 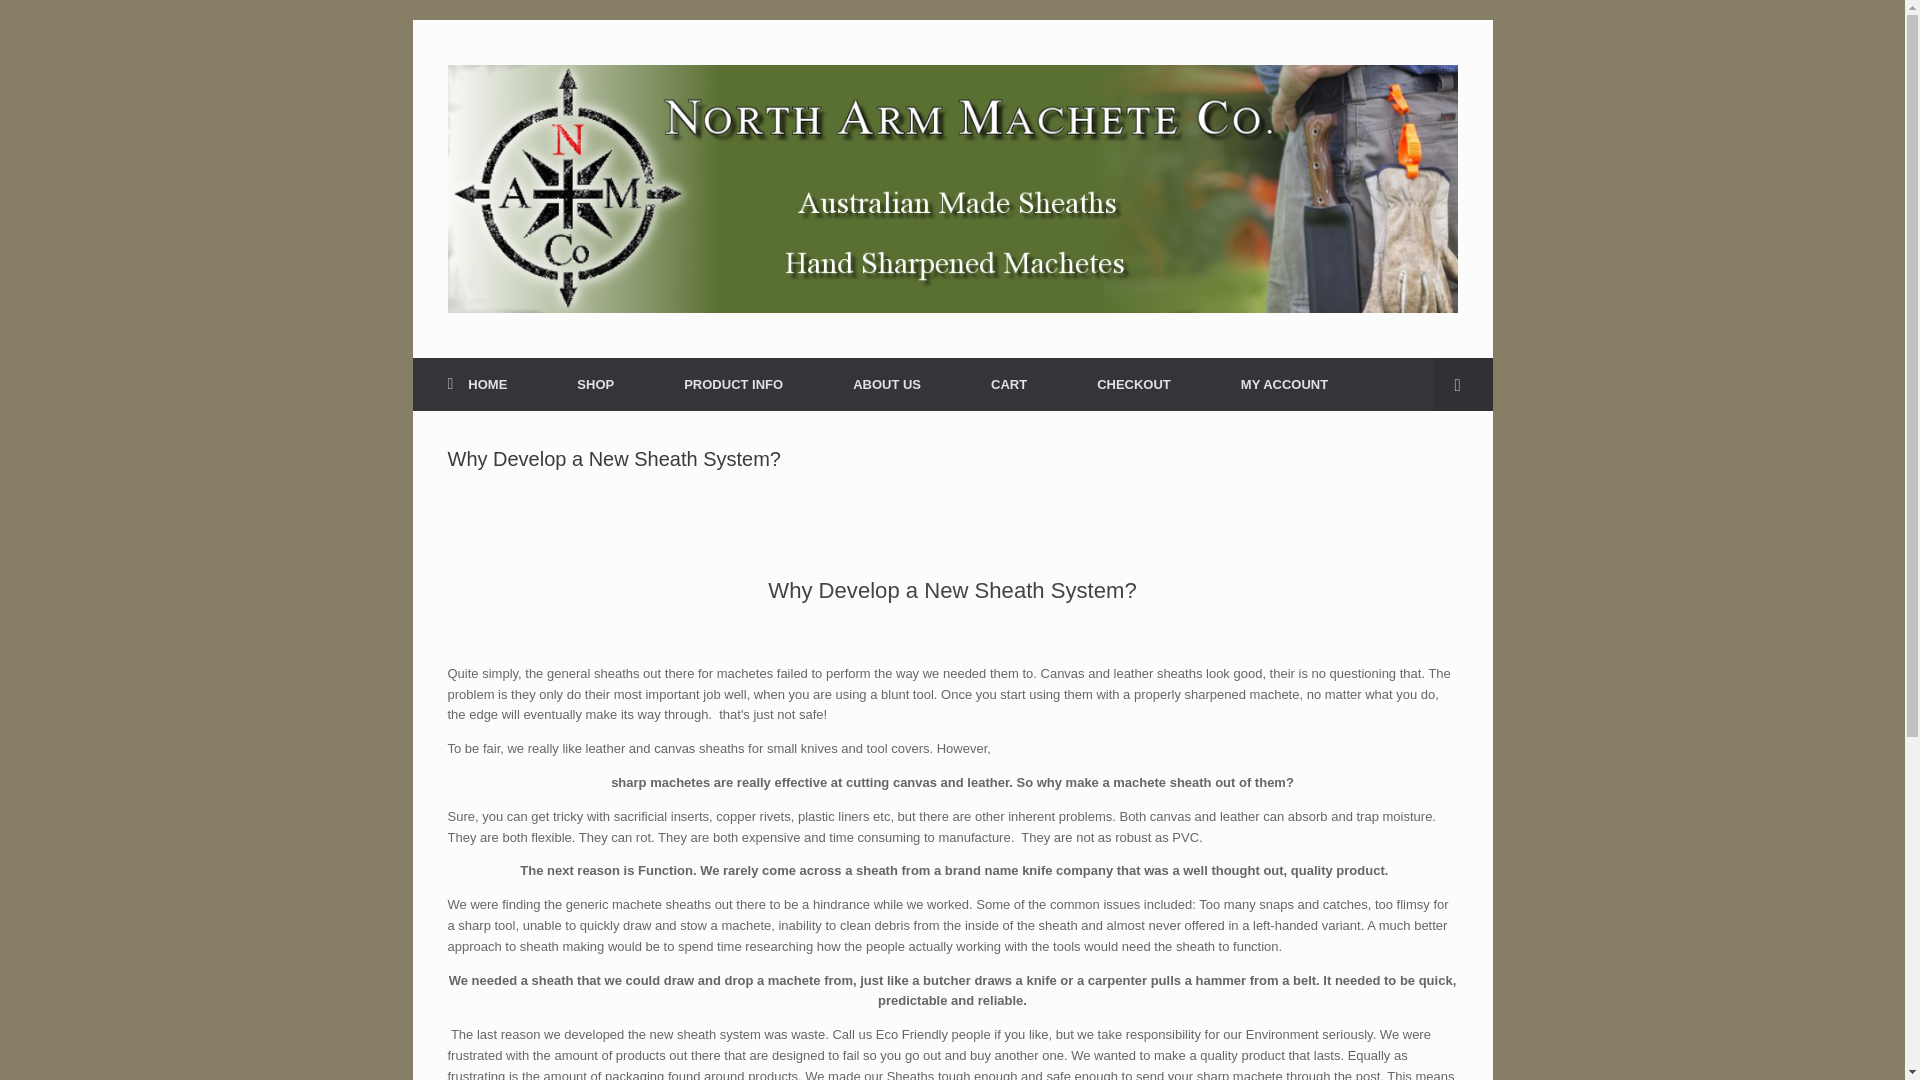 What do you see at coordinates (886, 384) in the screenshot?
I see `ABOUT US` at bounding box center [886, 384].